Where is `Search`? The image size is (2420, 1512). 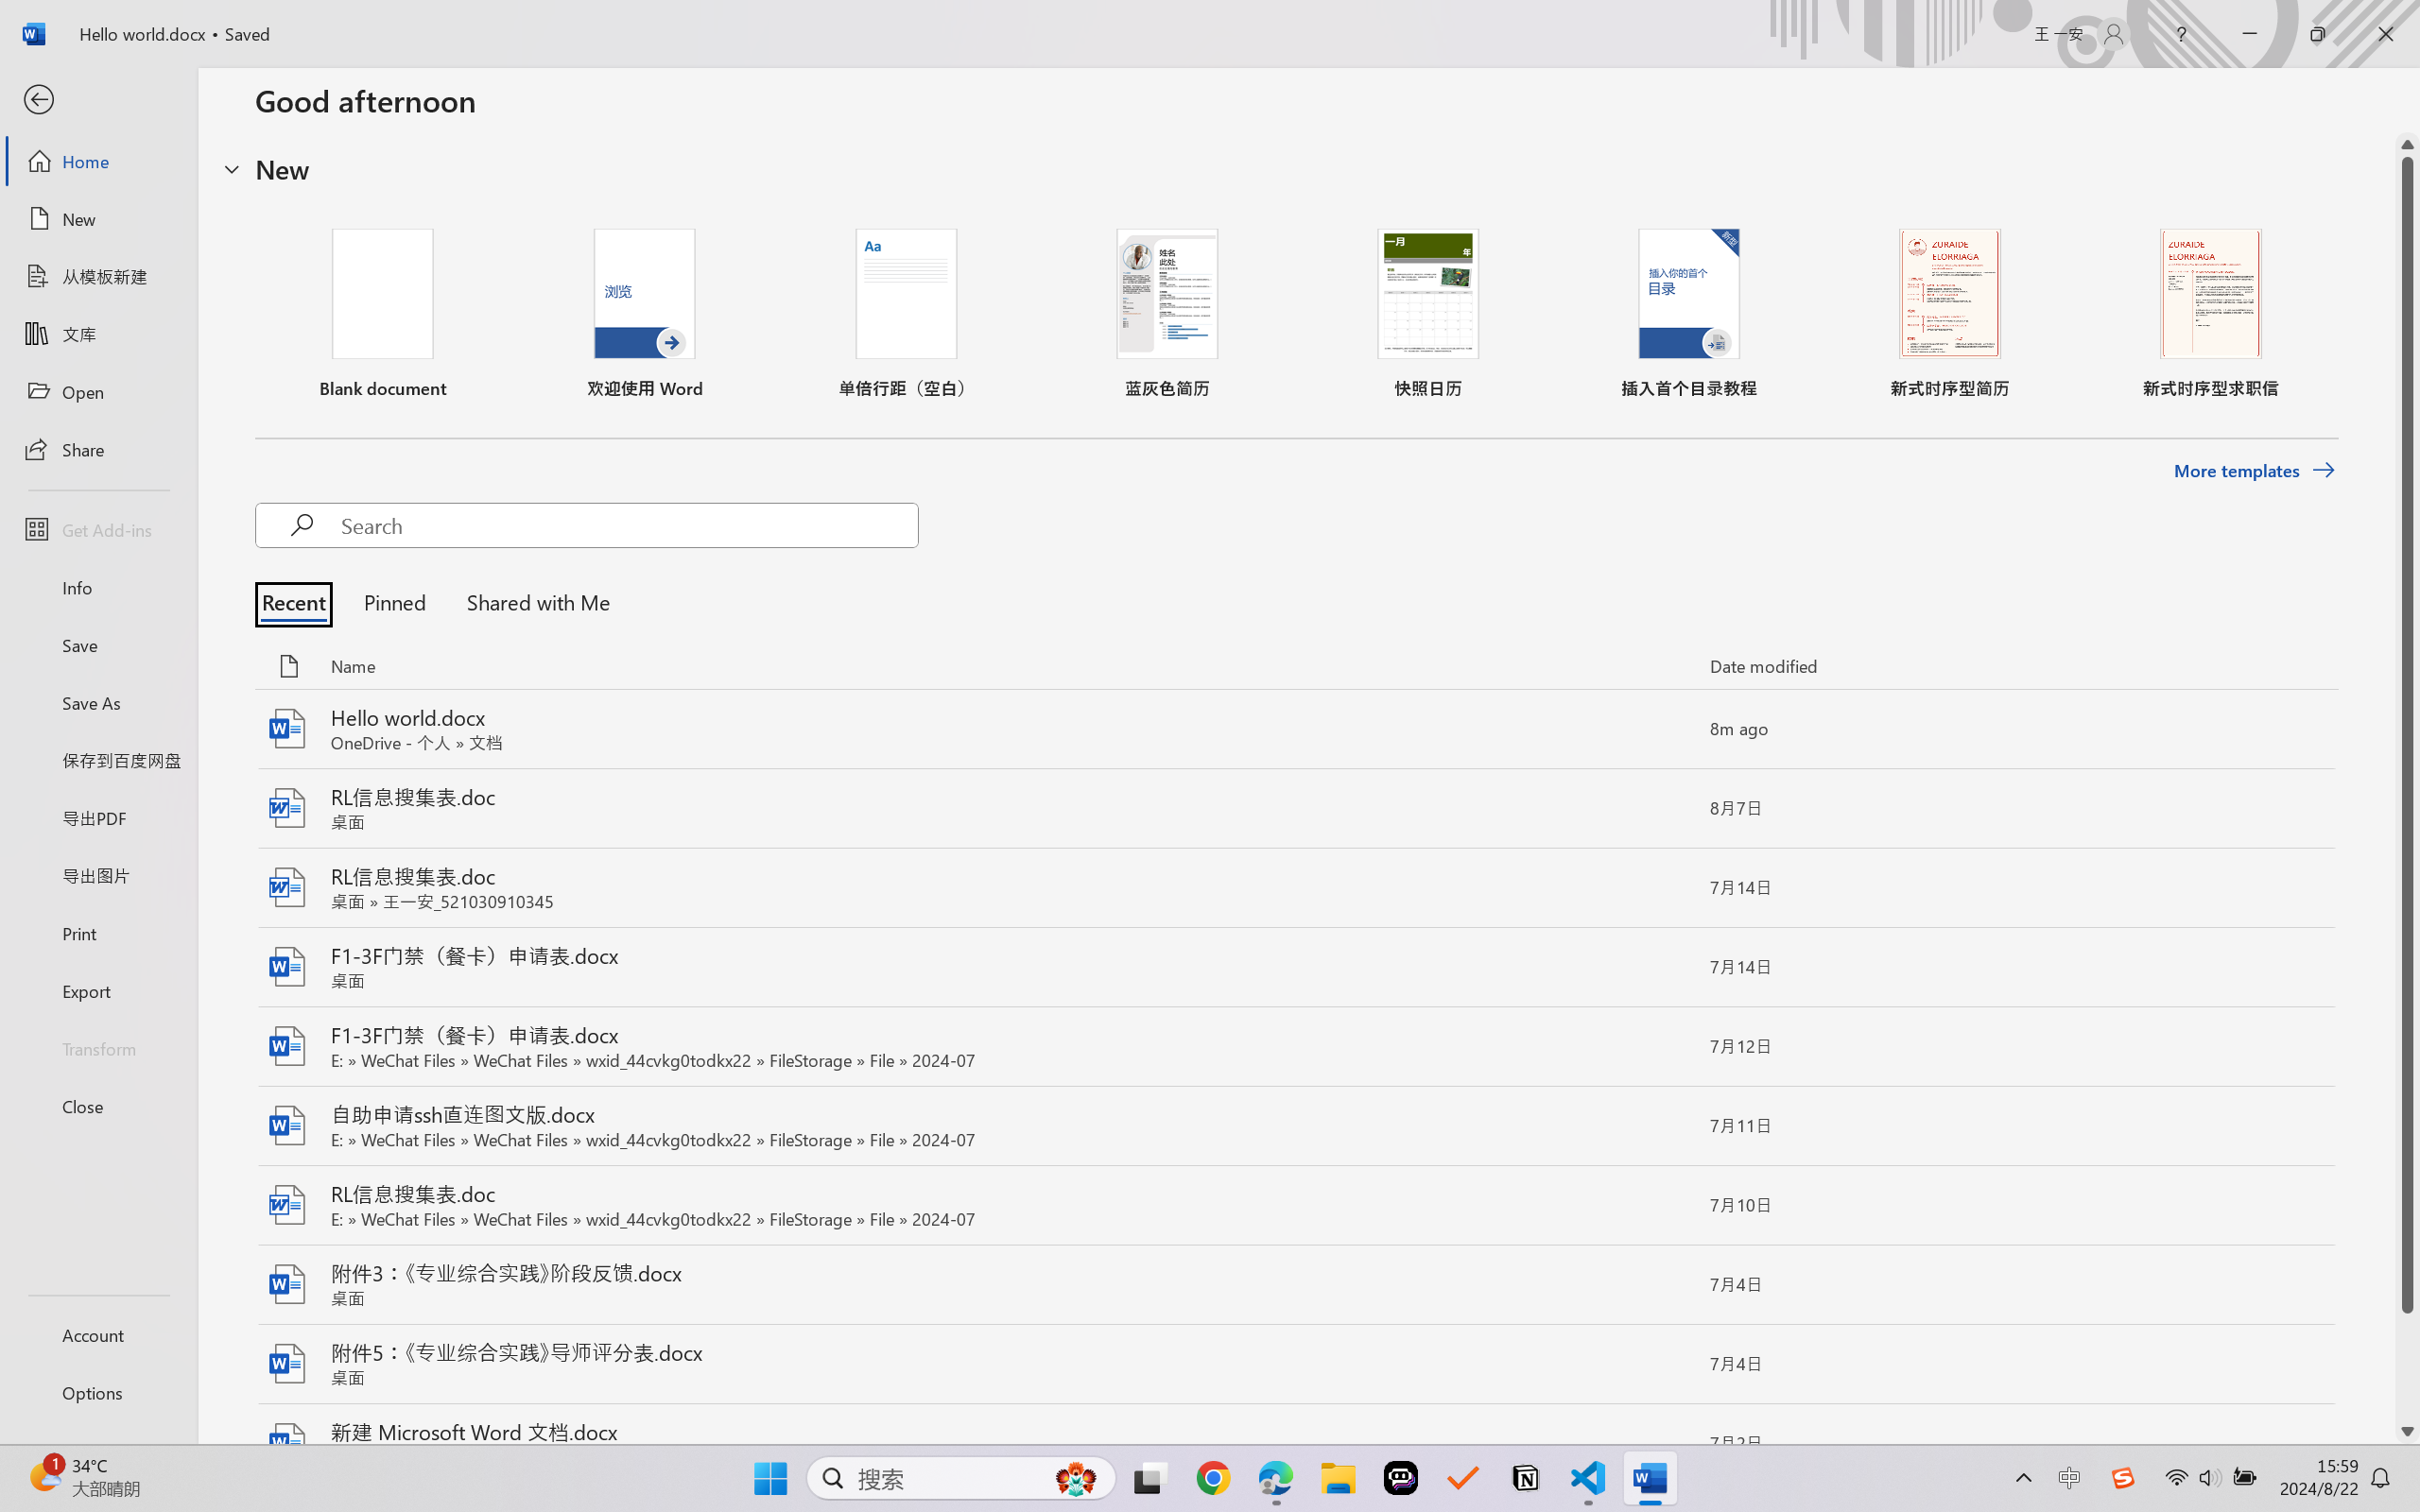 Search is located at coordinates (629, 525).